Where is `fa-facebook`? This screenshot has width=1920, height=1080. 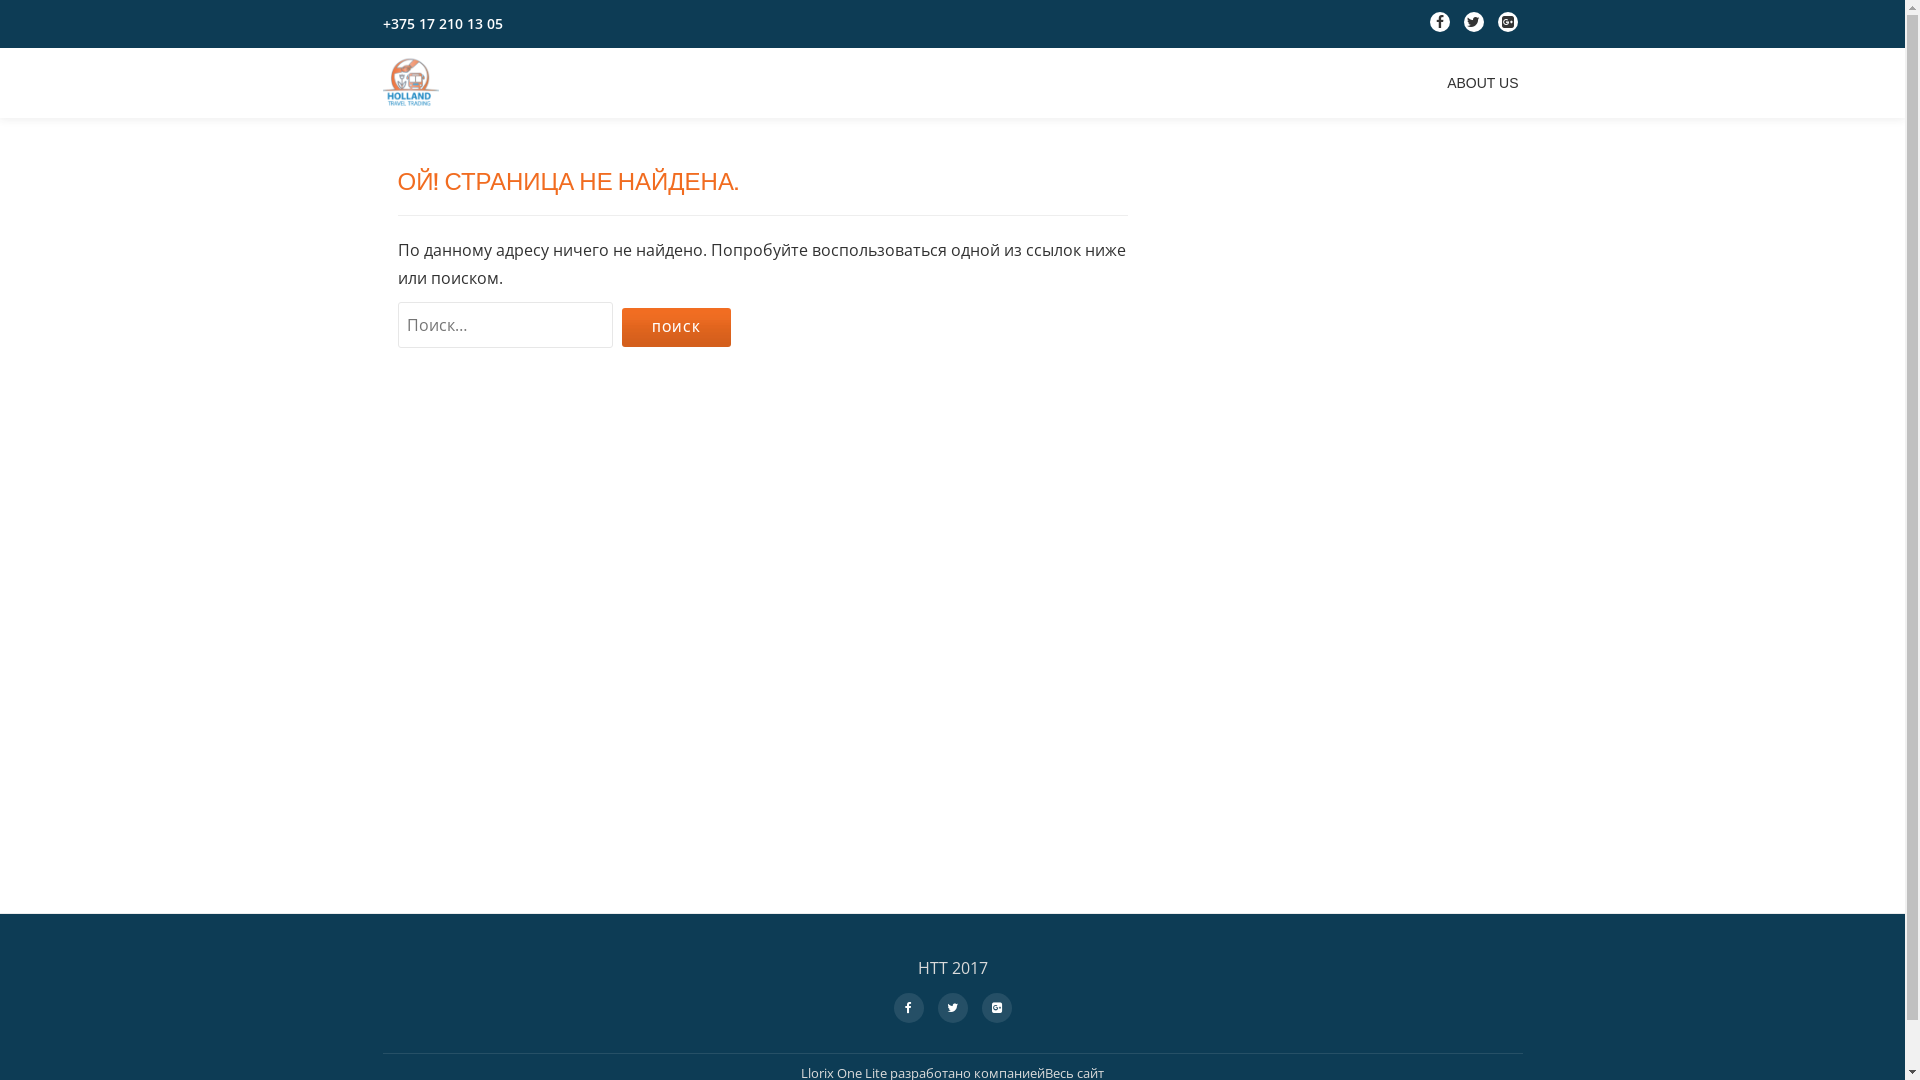 fa-facebook is located at coordinates (1440, 26).